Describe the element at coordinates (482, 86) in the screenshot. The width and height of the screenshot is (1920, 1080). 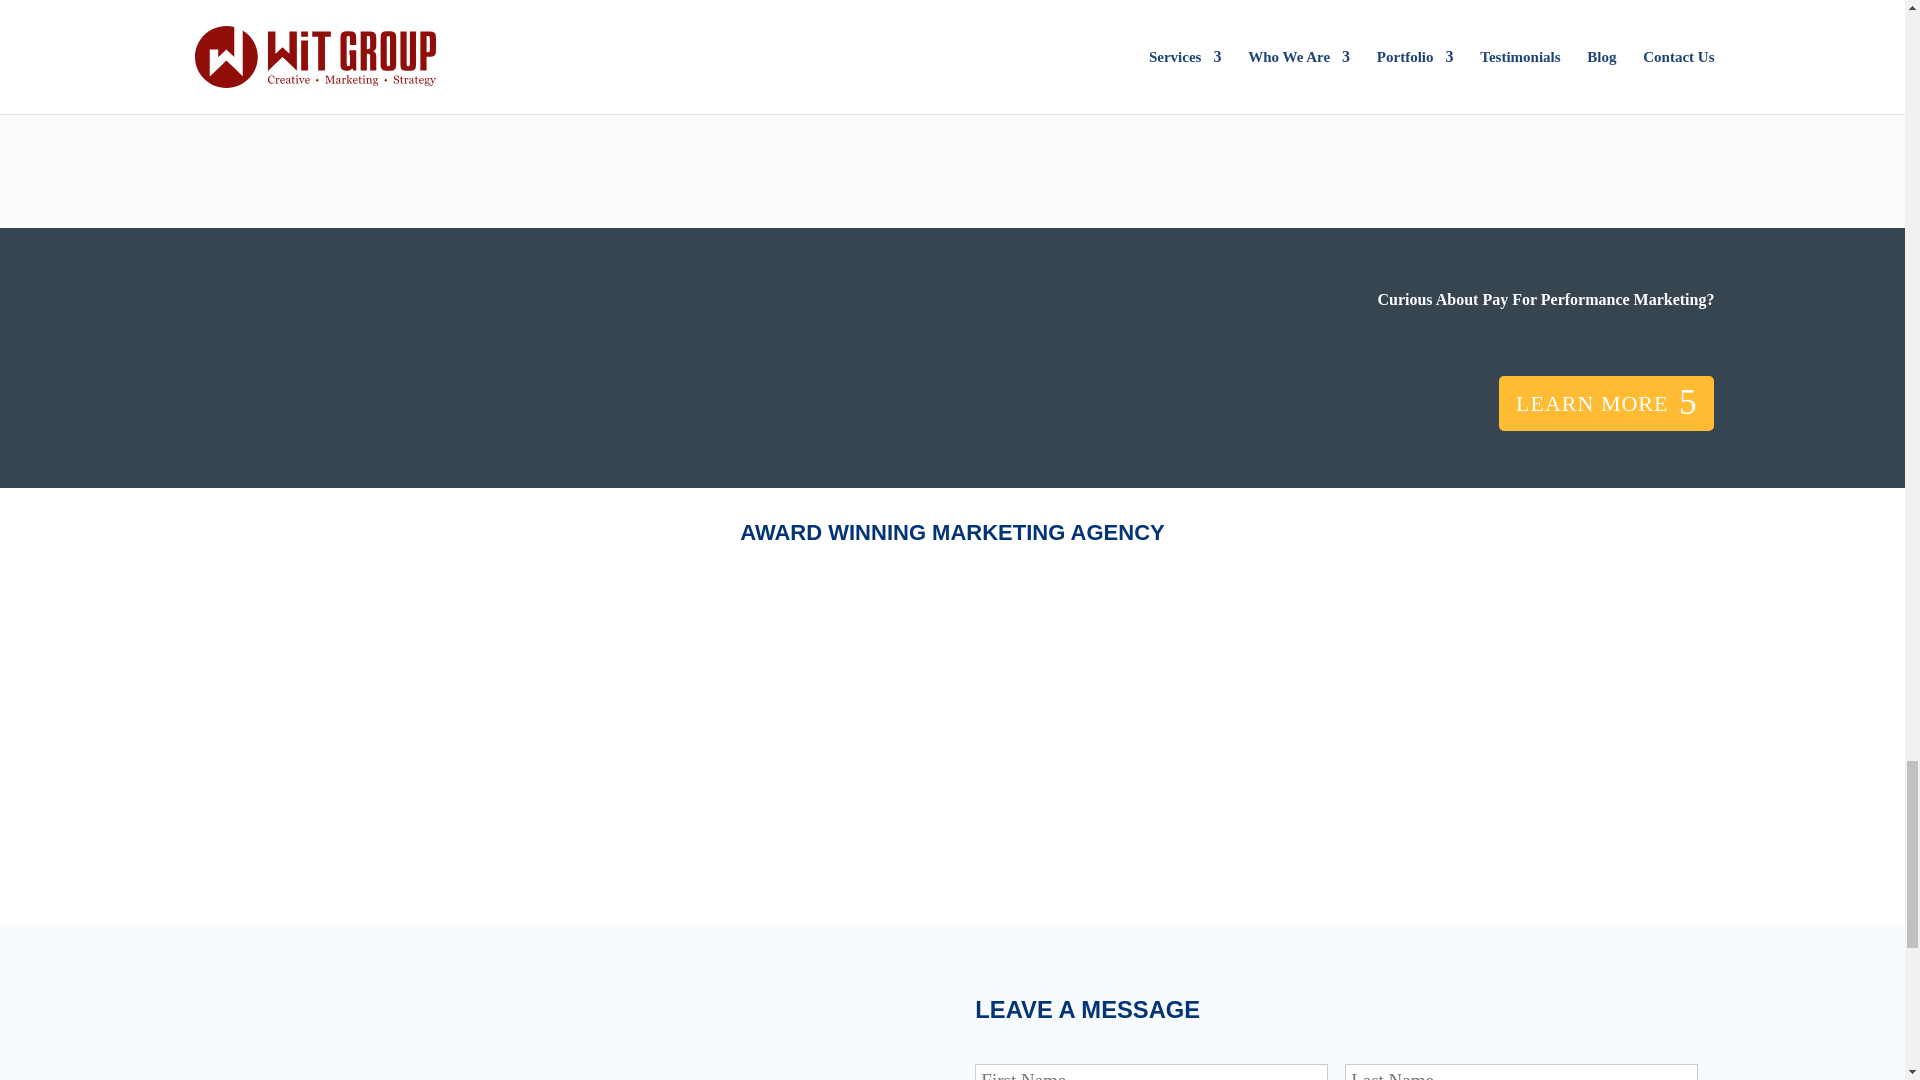
I see `fox news trust logo` at that location.